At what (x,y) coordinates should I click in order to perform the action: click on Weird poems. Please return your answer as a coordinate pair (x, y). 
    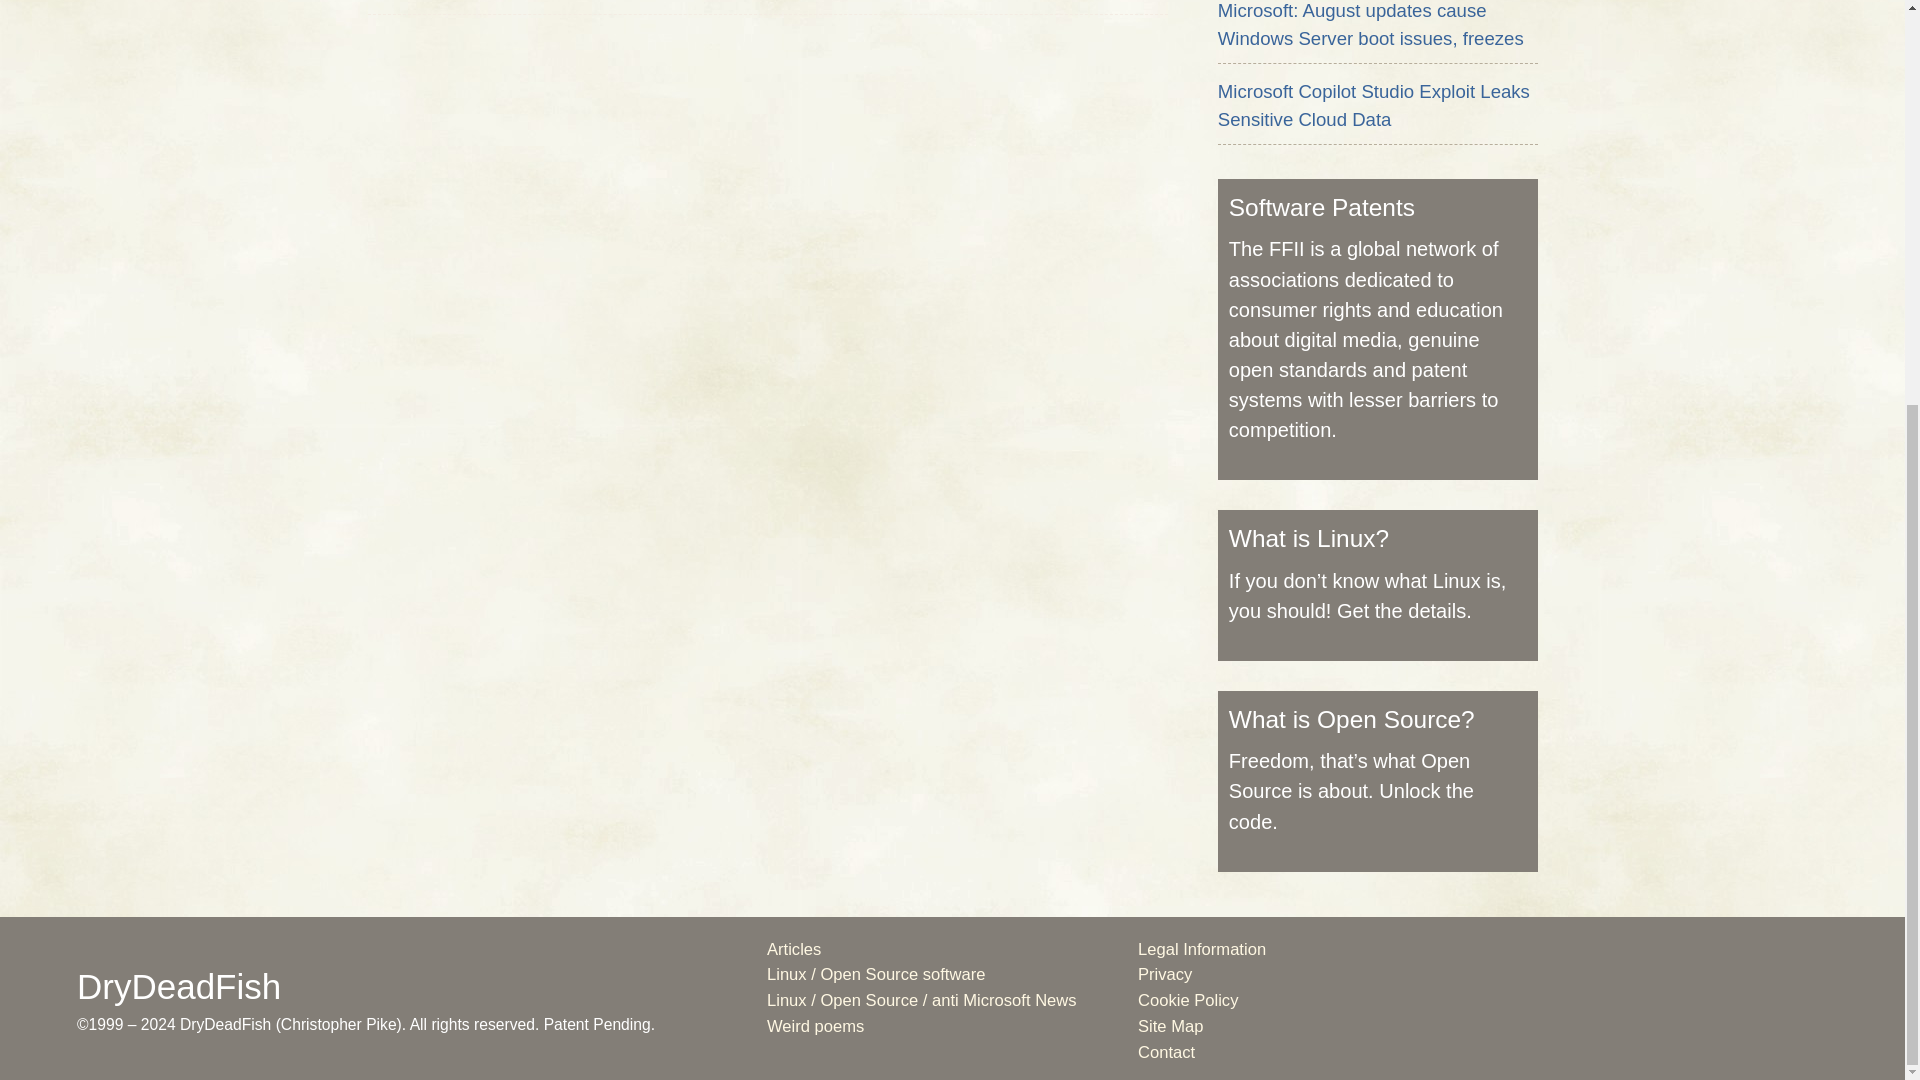
    Looking at the image, I should click on (815, 1026).